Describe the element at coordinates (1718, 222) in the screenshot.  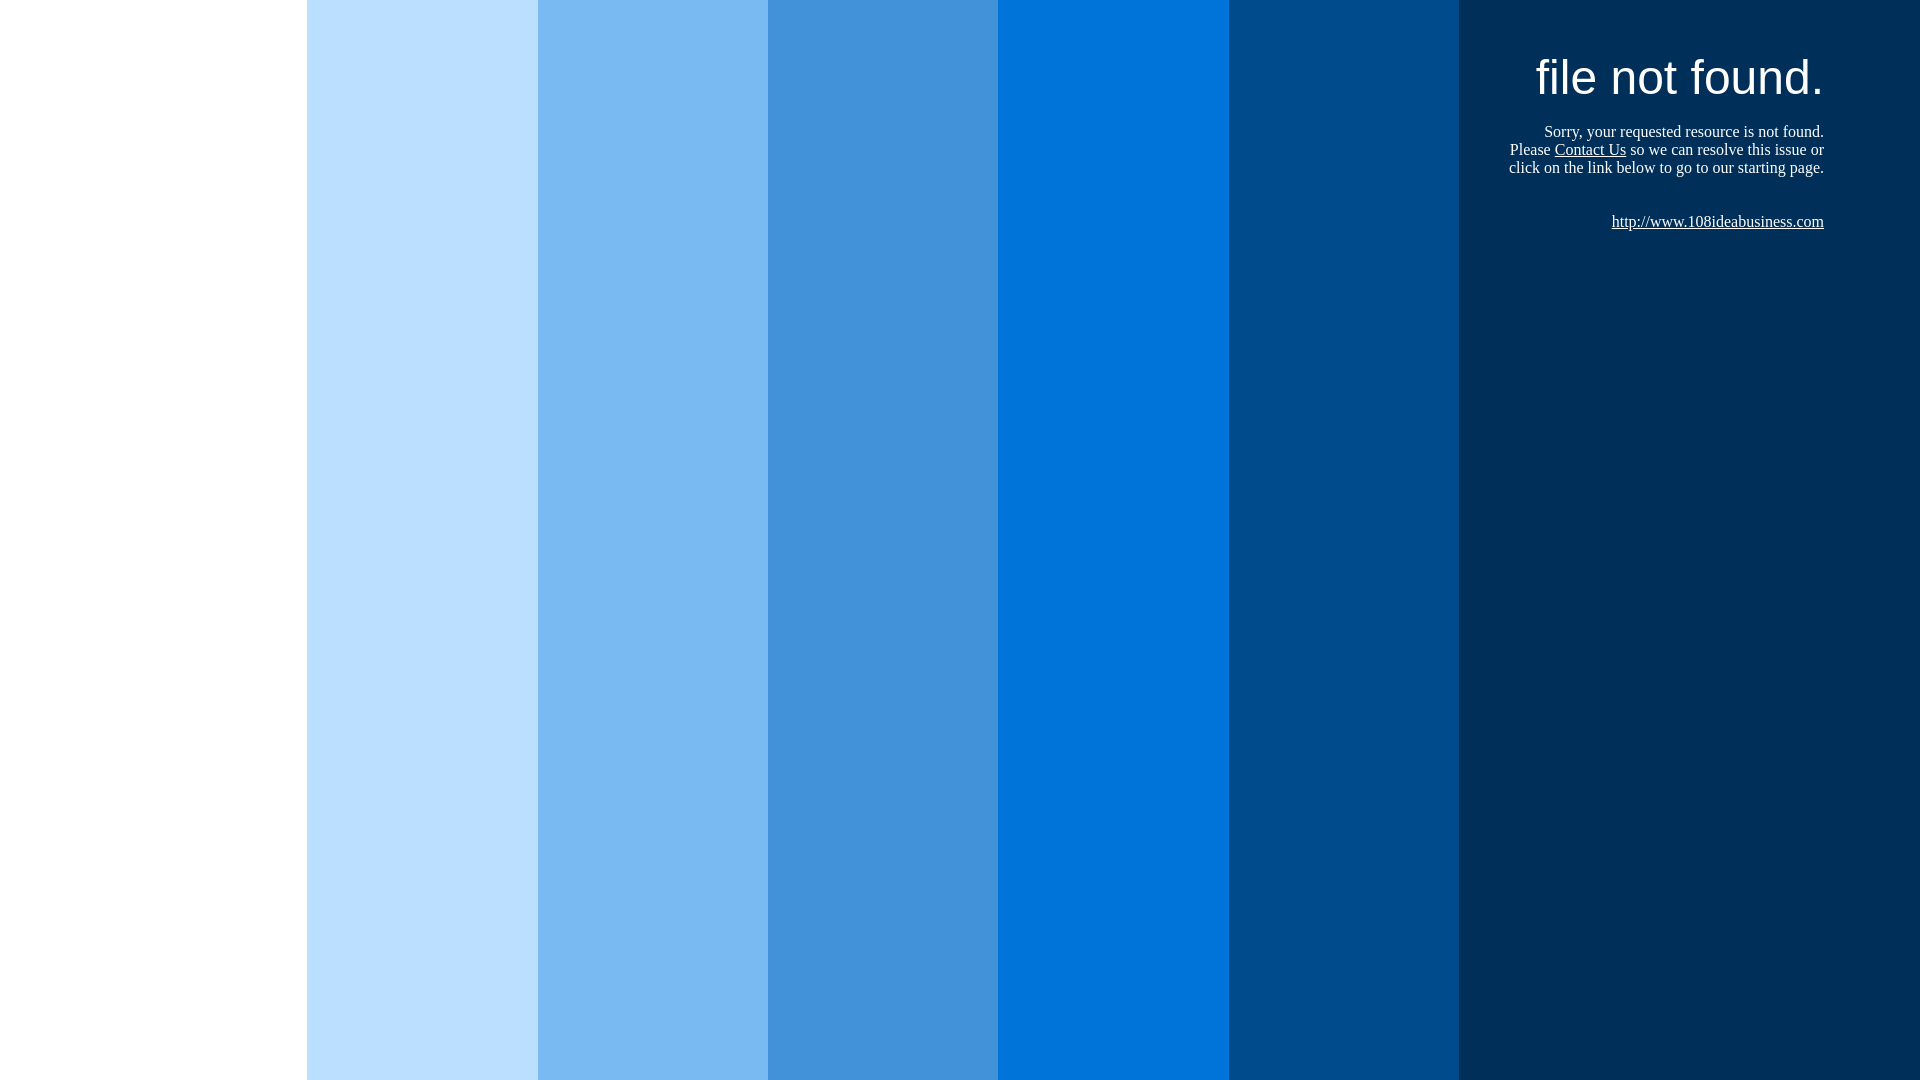
I see `http://www.108ideabusiness.com` at that location.